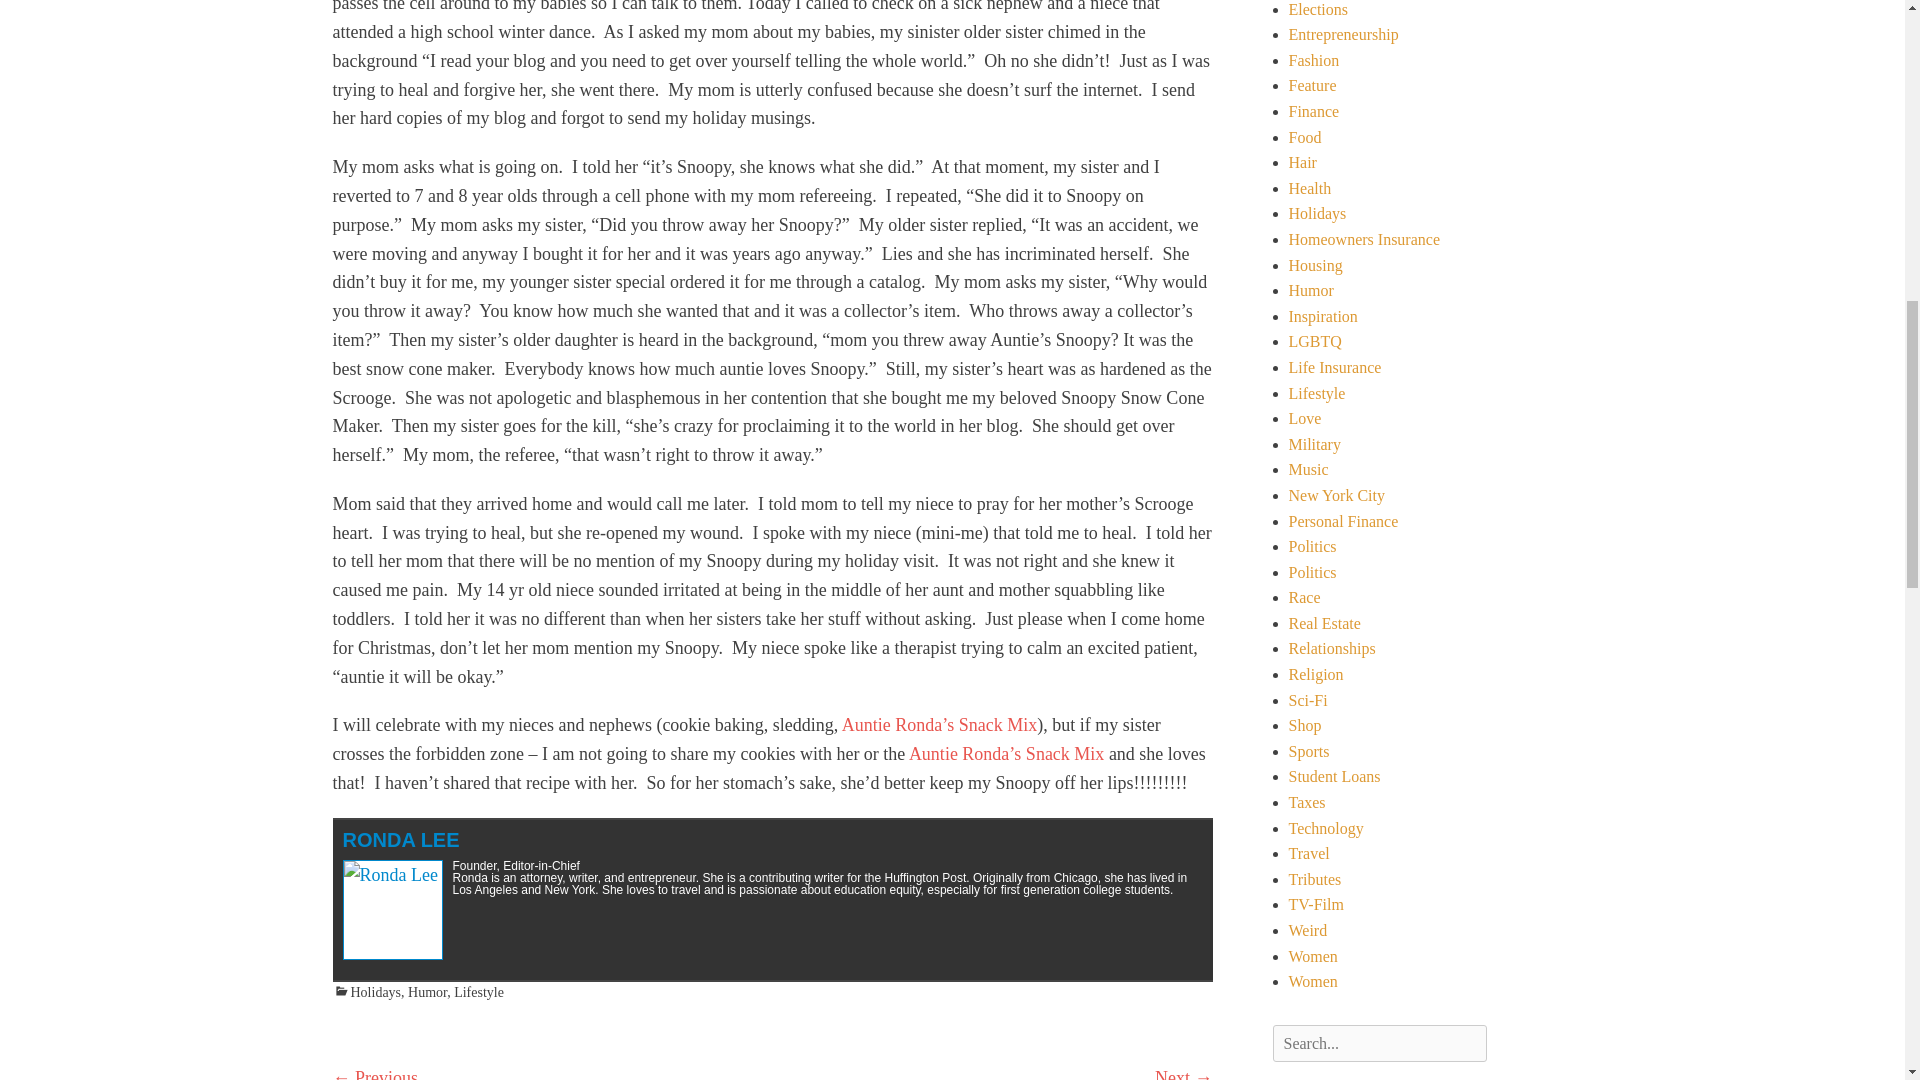  What do you see at coordinates (400, 840) in the screenshot?
I see `Ronda Lee` at bounding box center [400, 840].